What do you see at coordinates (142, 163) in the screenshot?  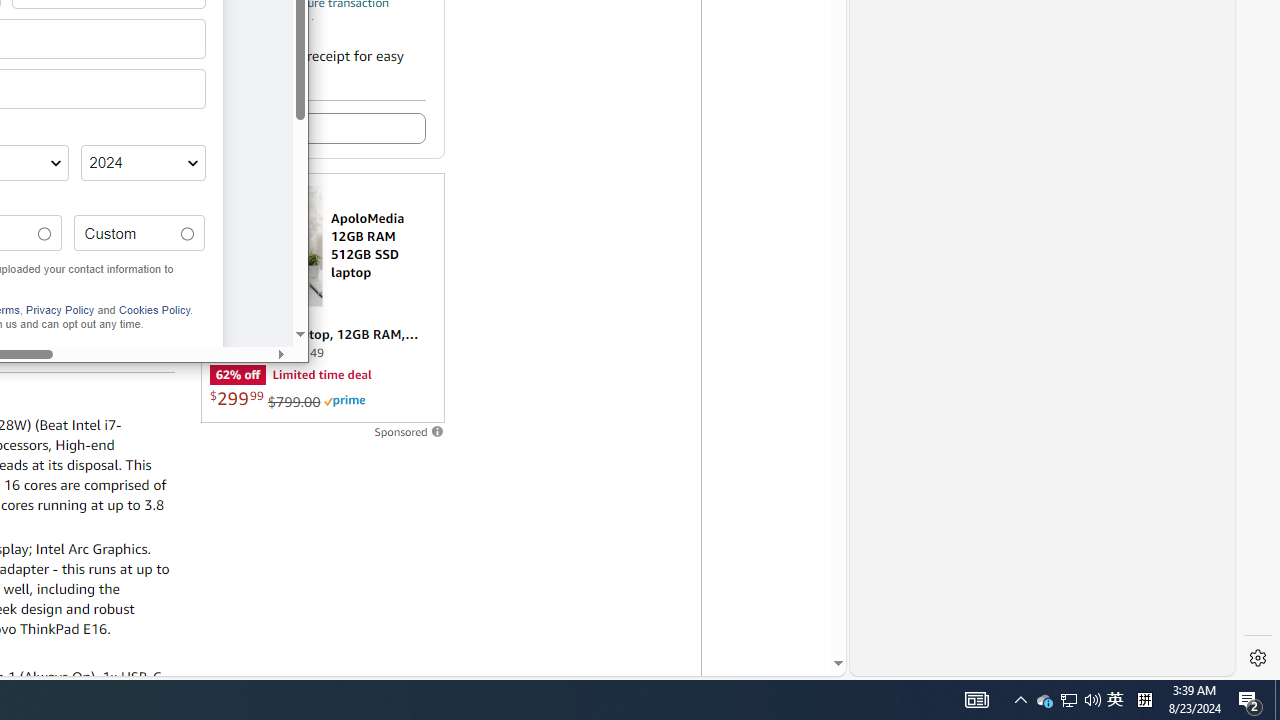 I see `Year` at bounding box center [142, 163].